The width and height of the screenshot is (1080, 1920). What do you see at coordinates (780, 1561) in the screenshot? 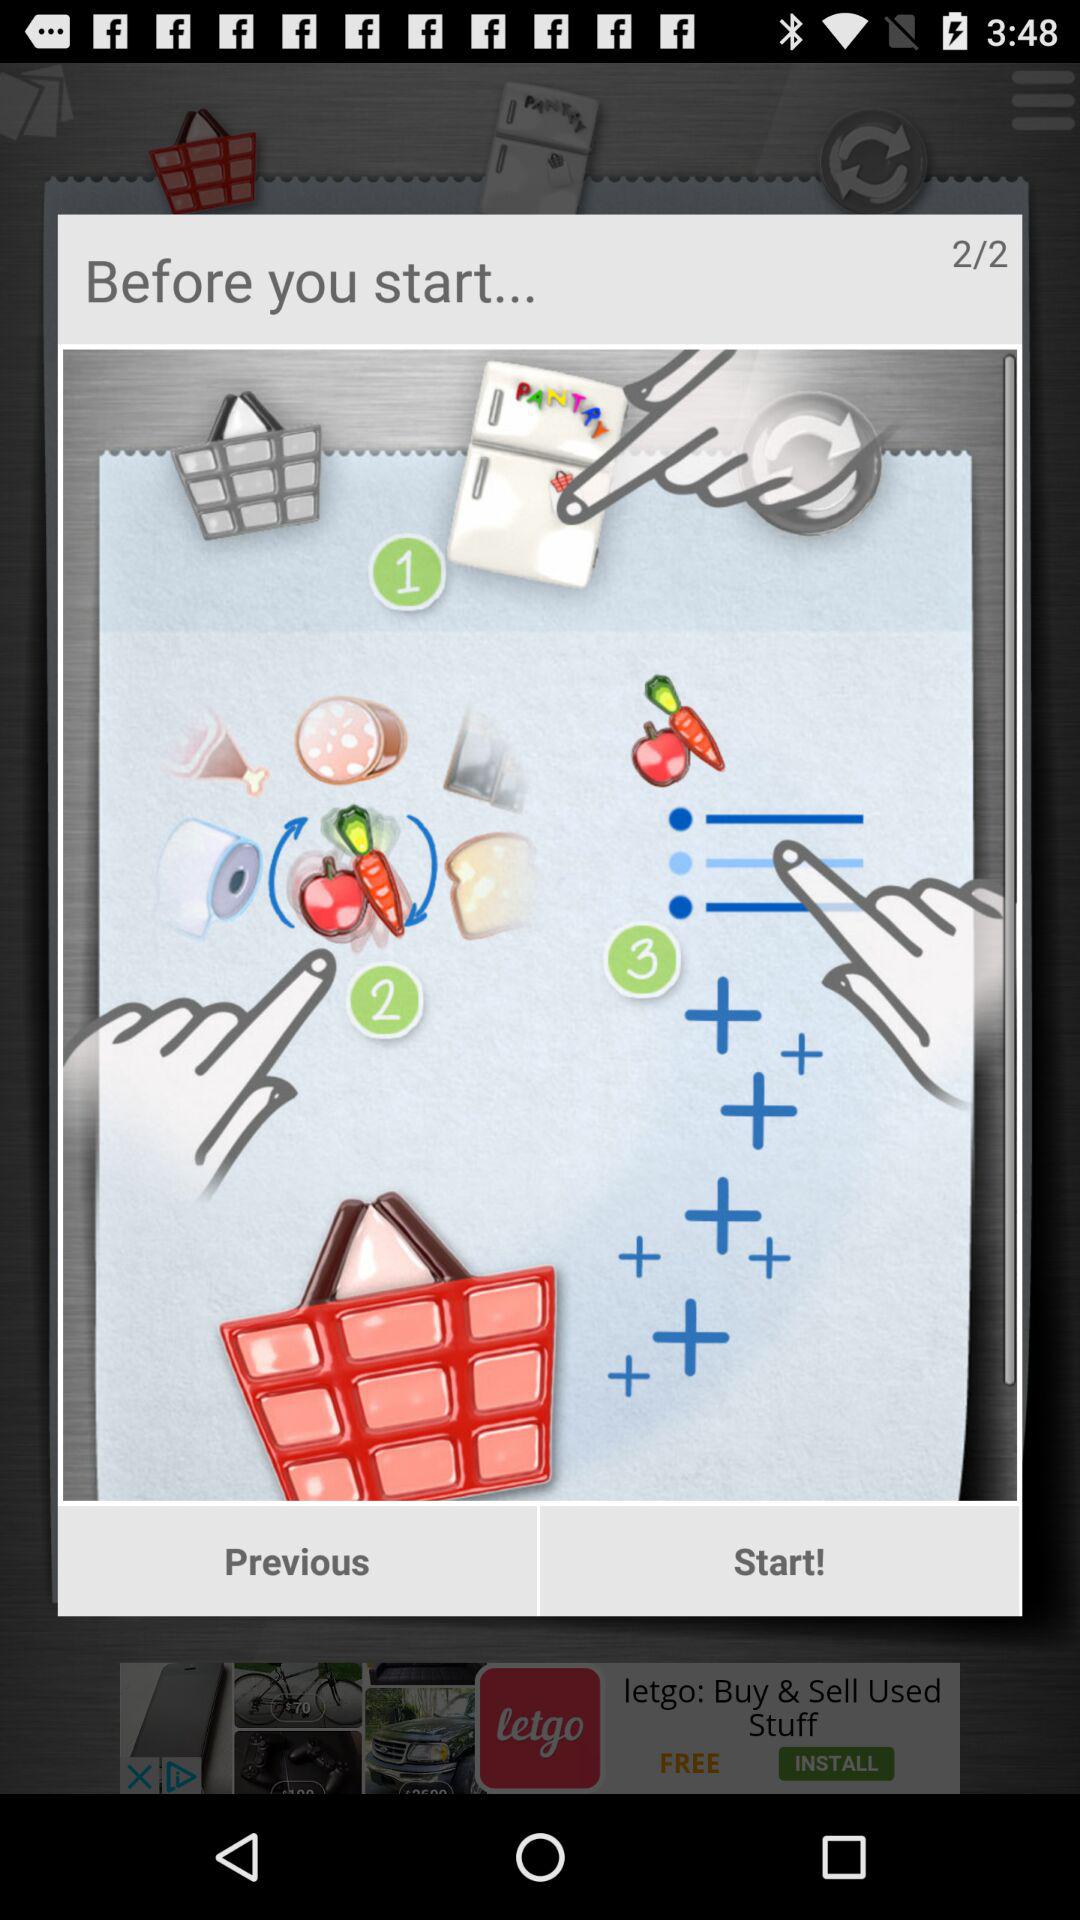
I see `scroll to the start! item` at bounding box center [780, 1561].